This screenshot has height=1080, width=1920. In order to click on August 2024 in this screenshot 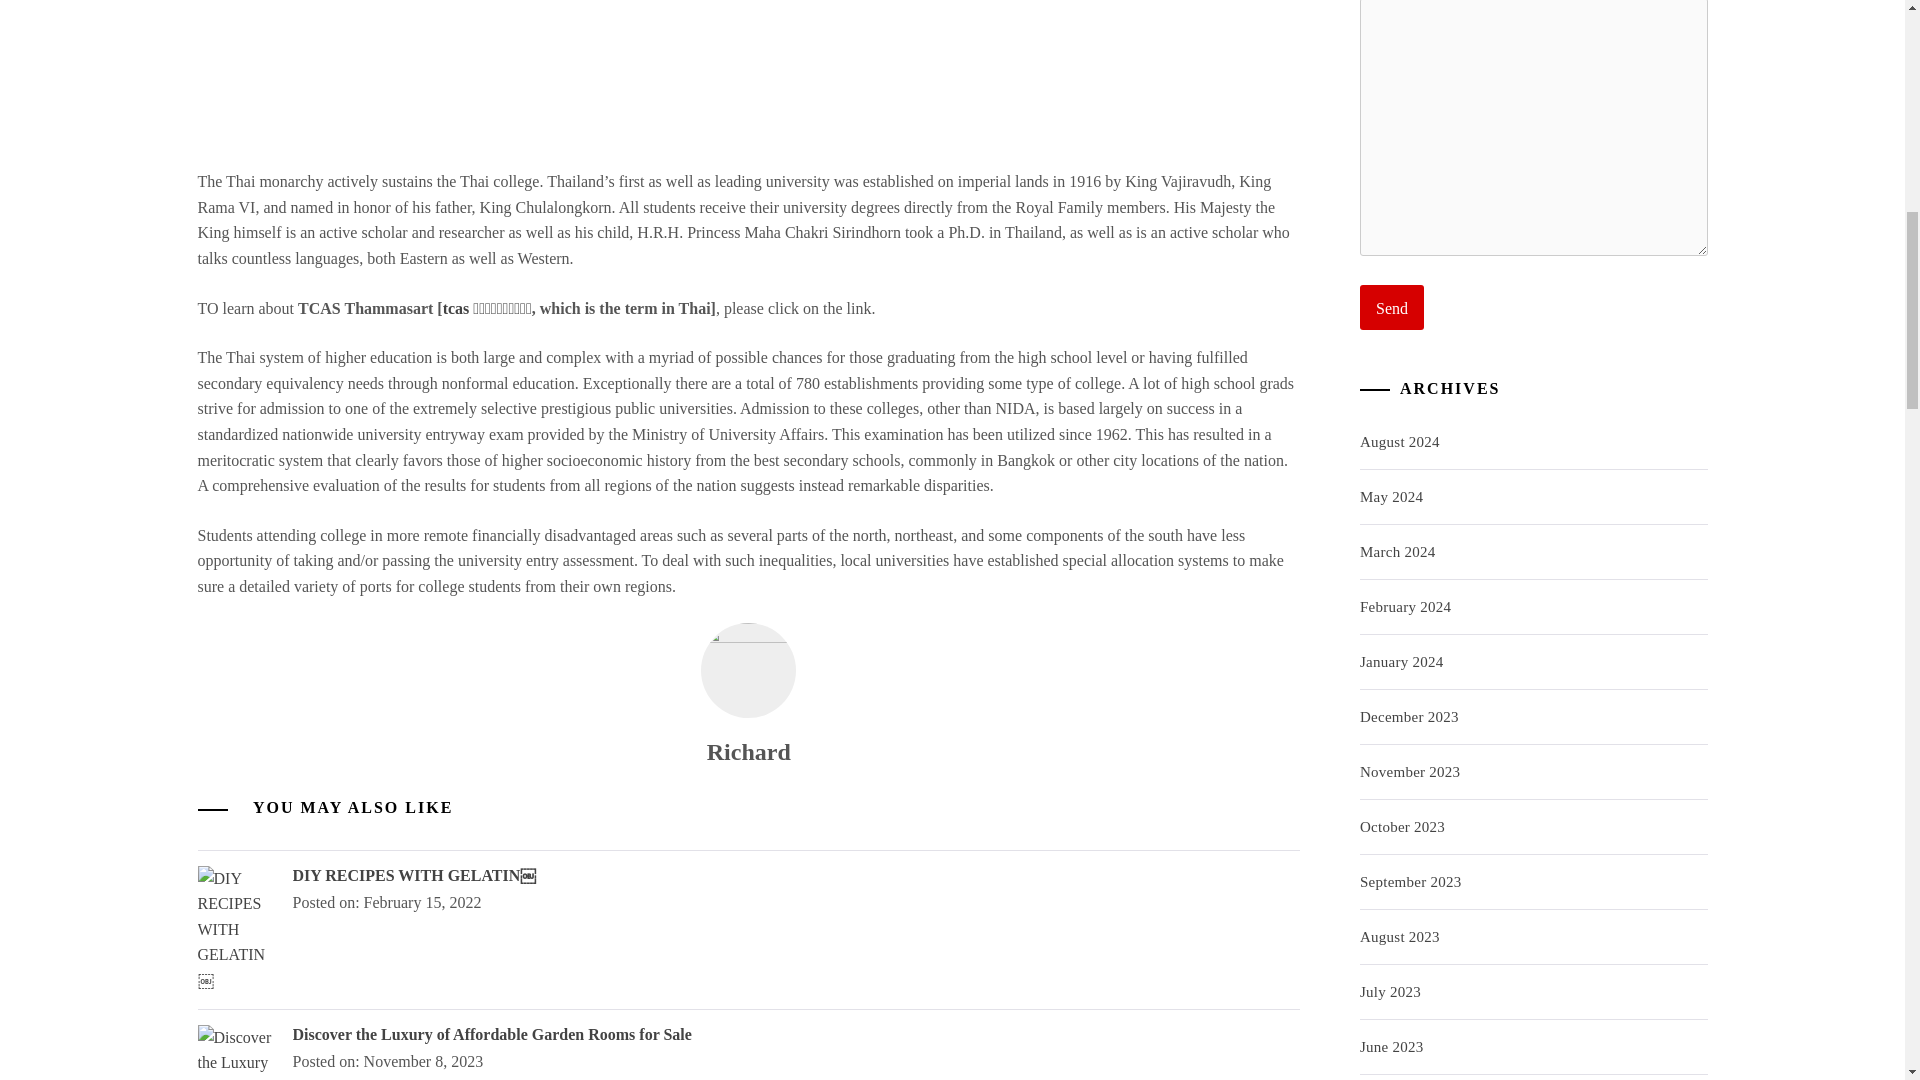, I will do `click(1400, 442)`.